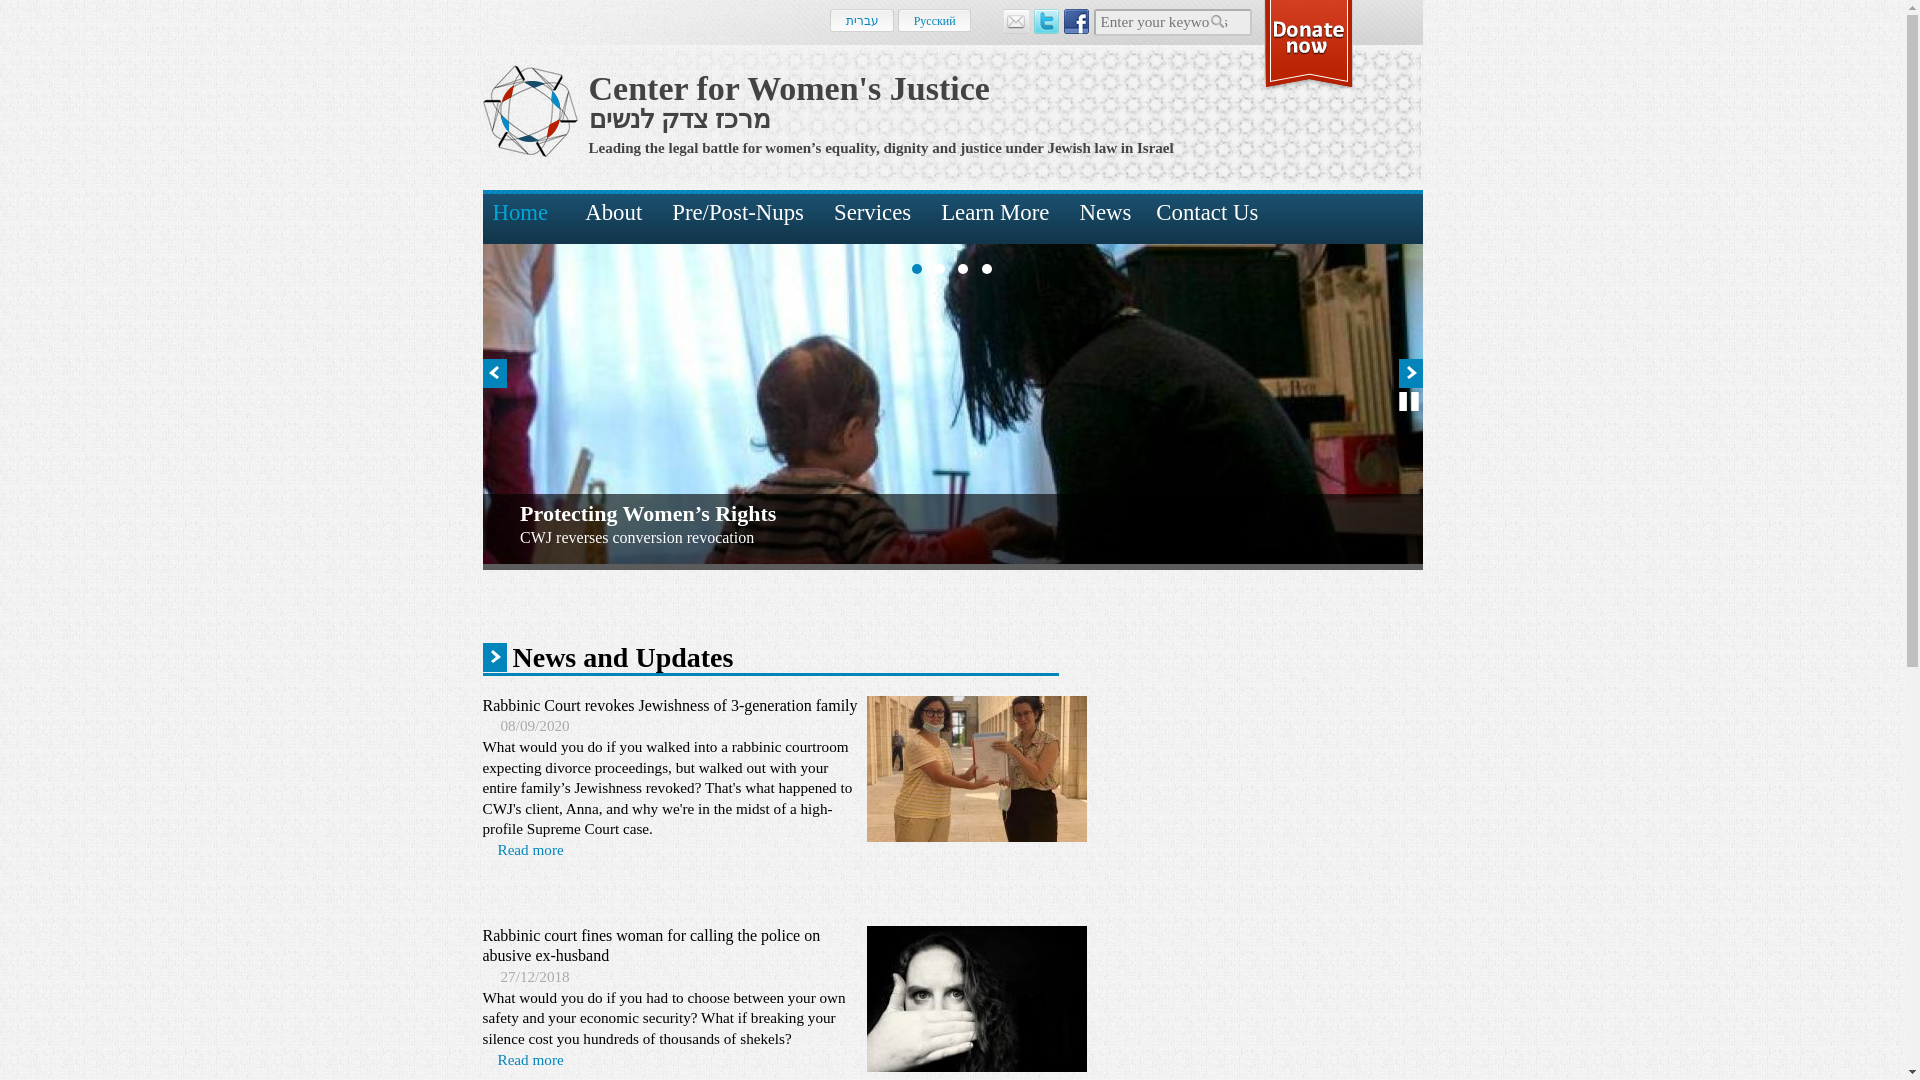  Describe the element at coordinates (1046, 20) in the screenshot. I see `twitter` at that location.